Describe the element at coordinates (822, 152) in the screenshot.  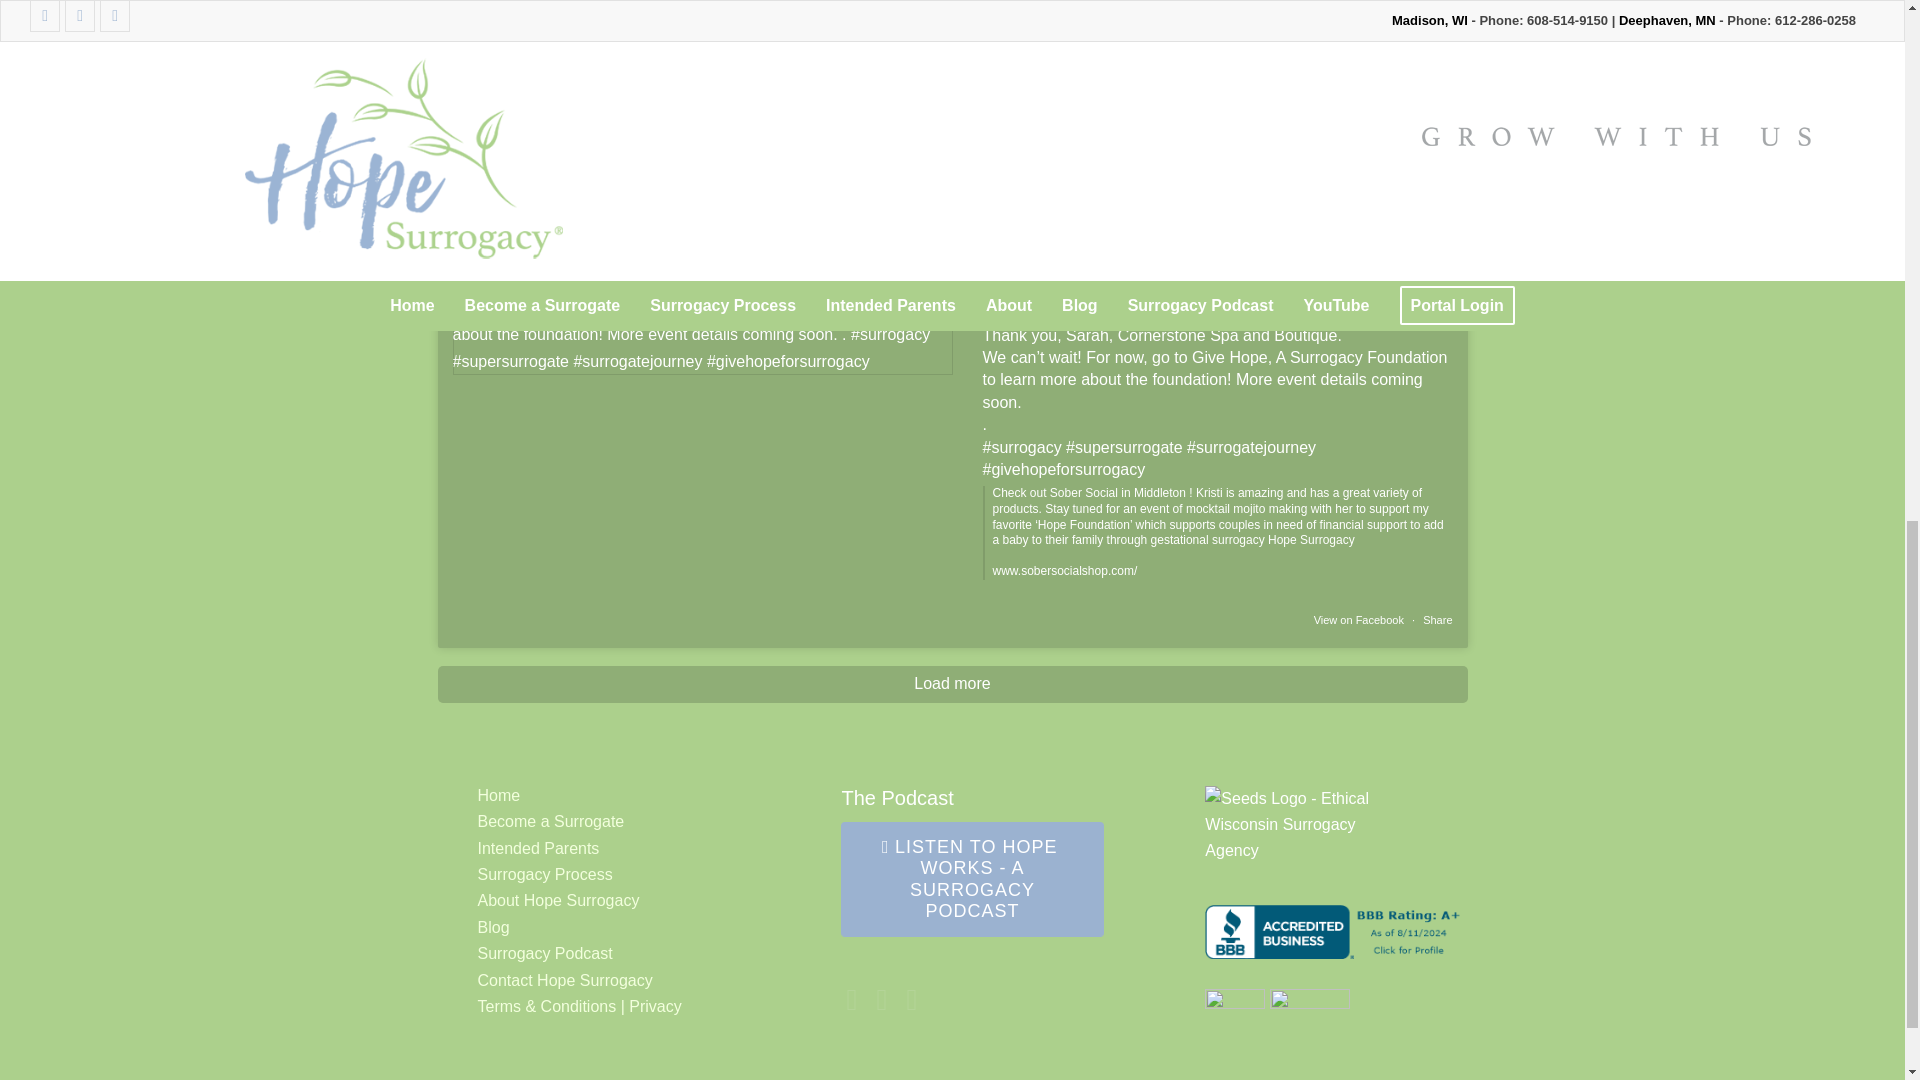
I see `BECOME A SURROGATE` at that location.